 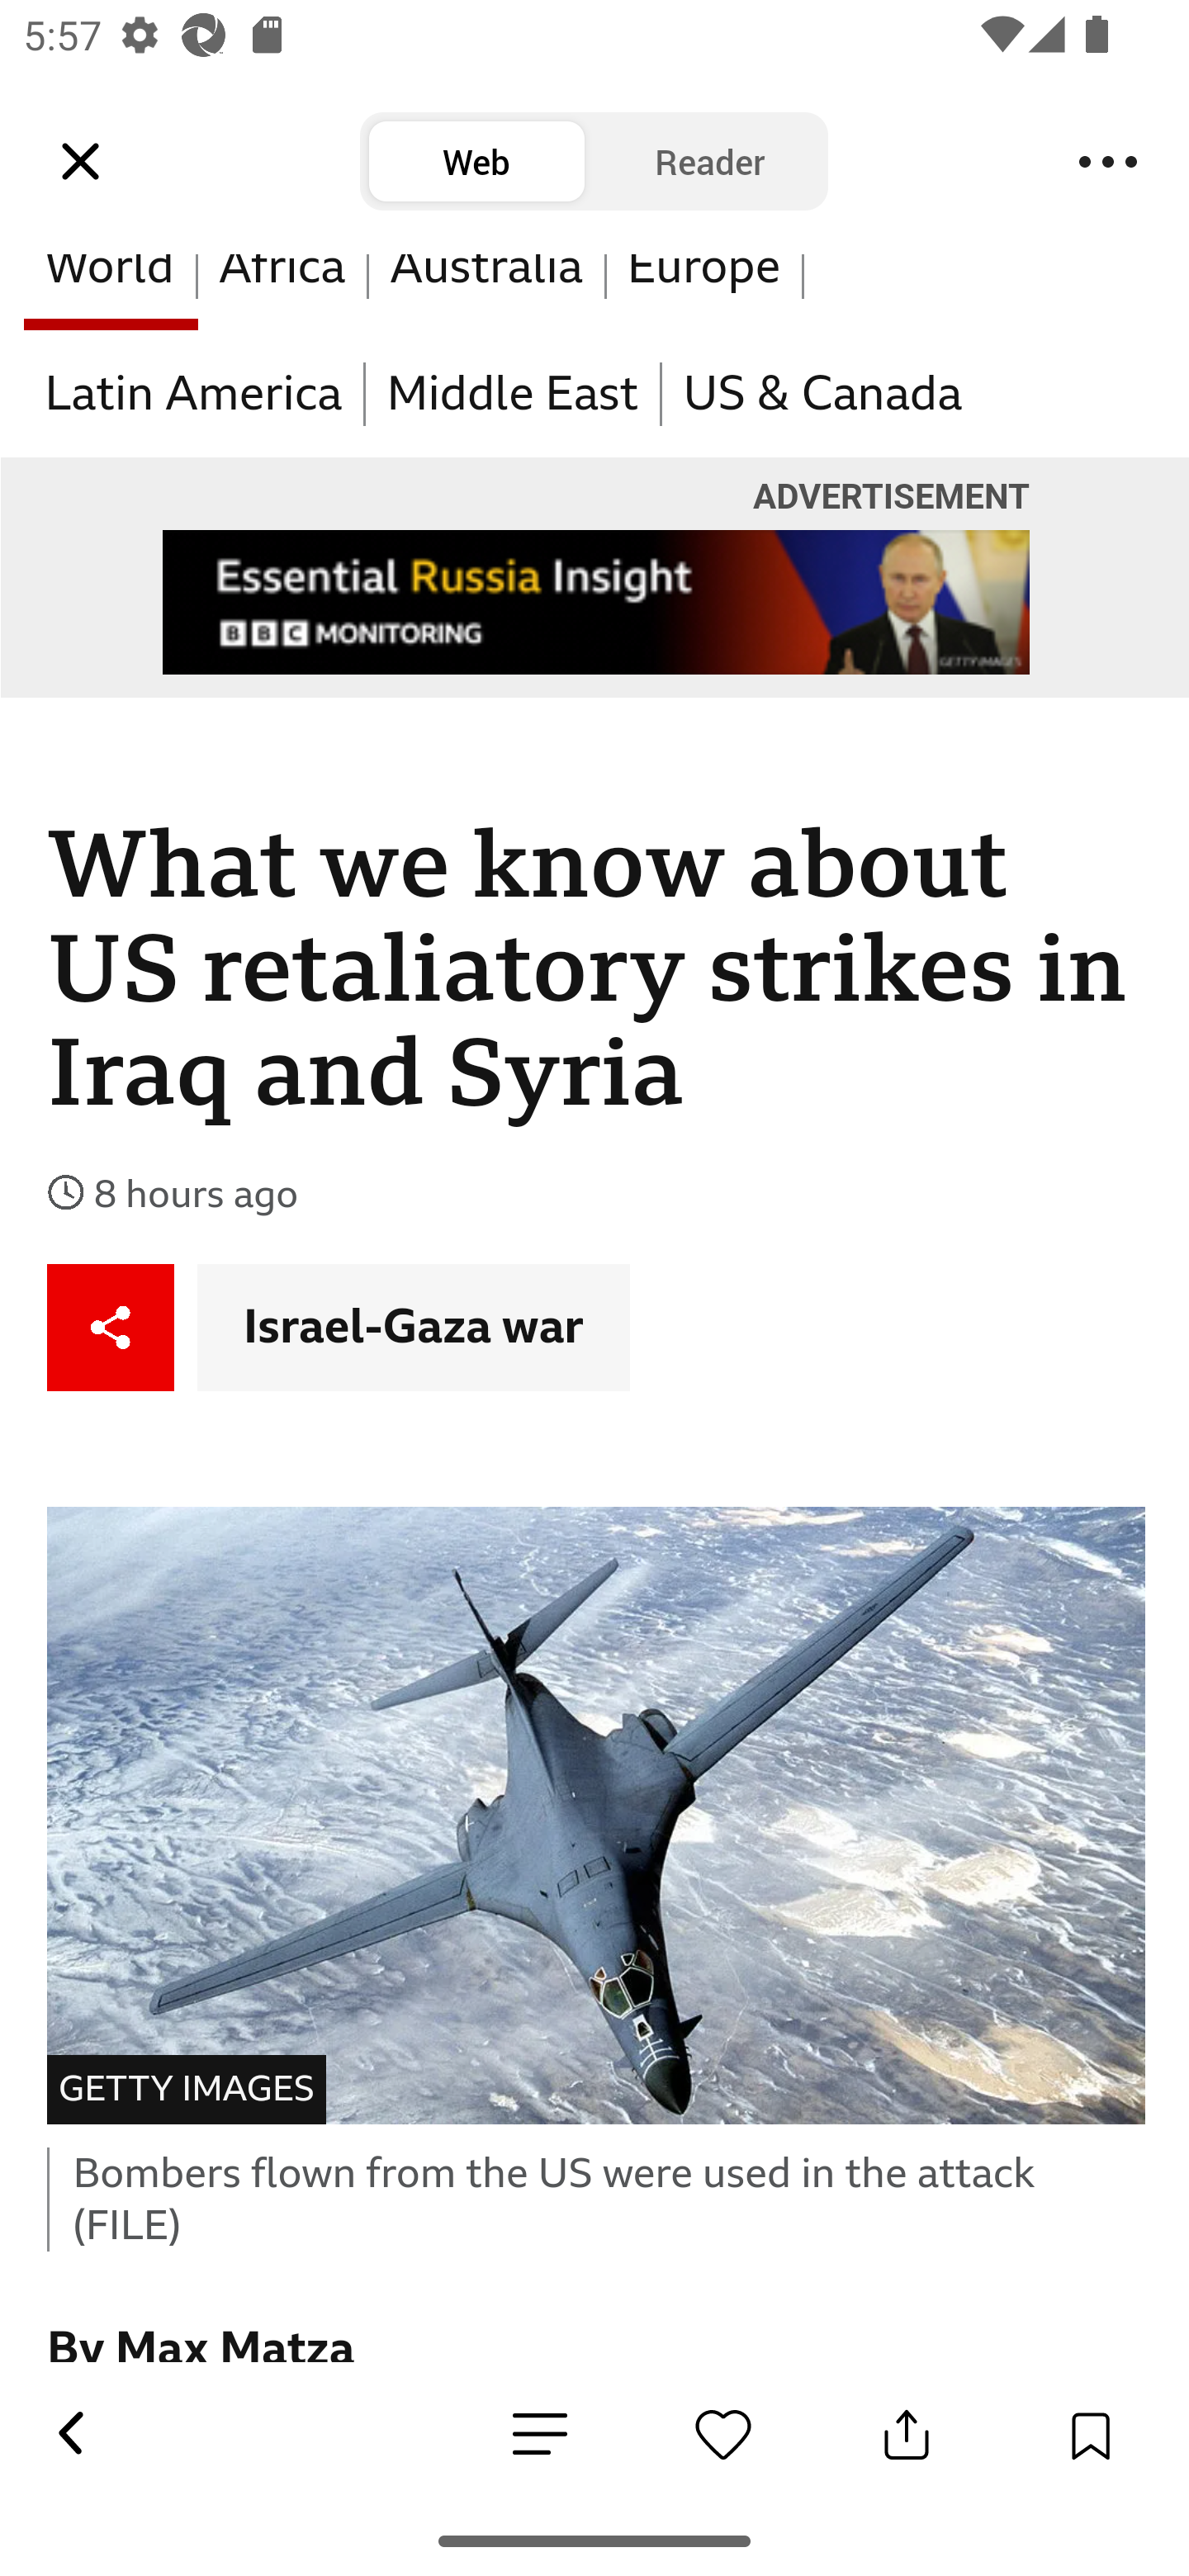 I want to click on US & Canada, so click(x=821, y=395).